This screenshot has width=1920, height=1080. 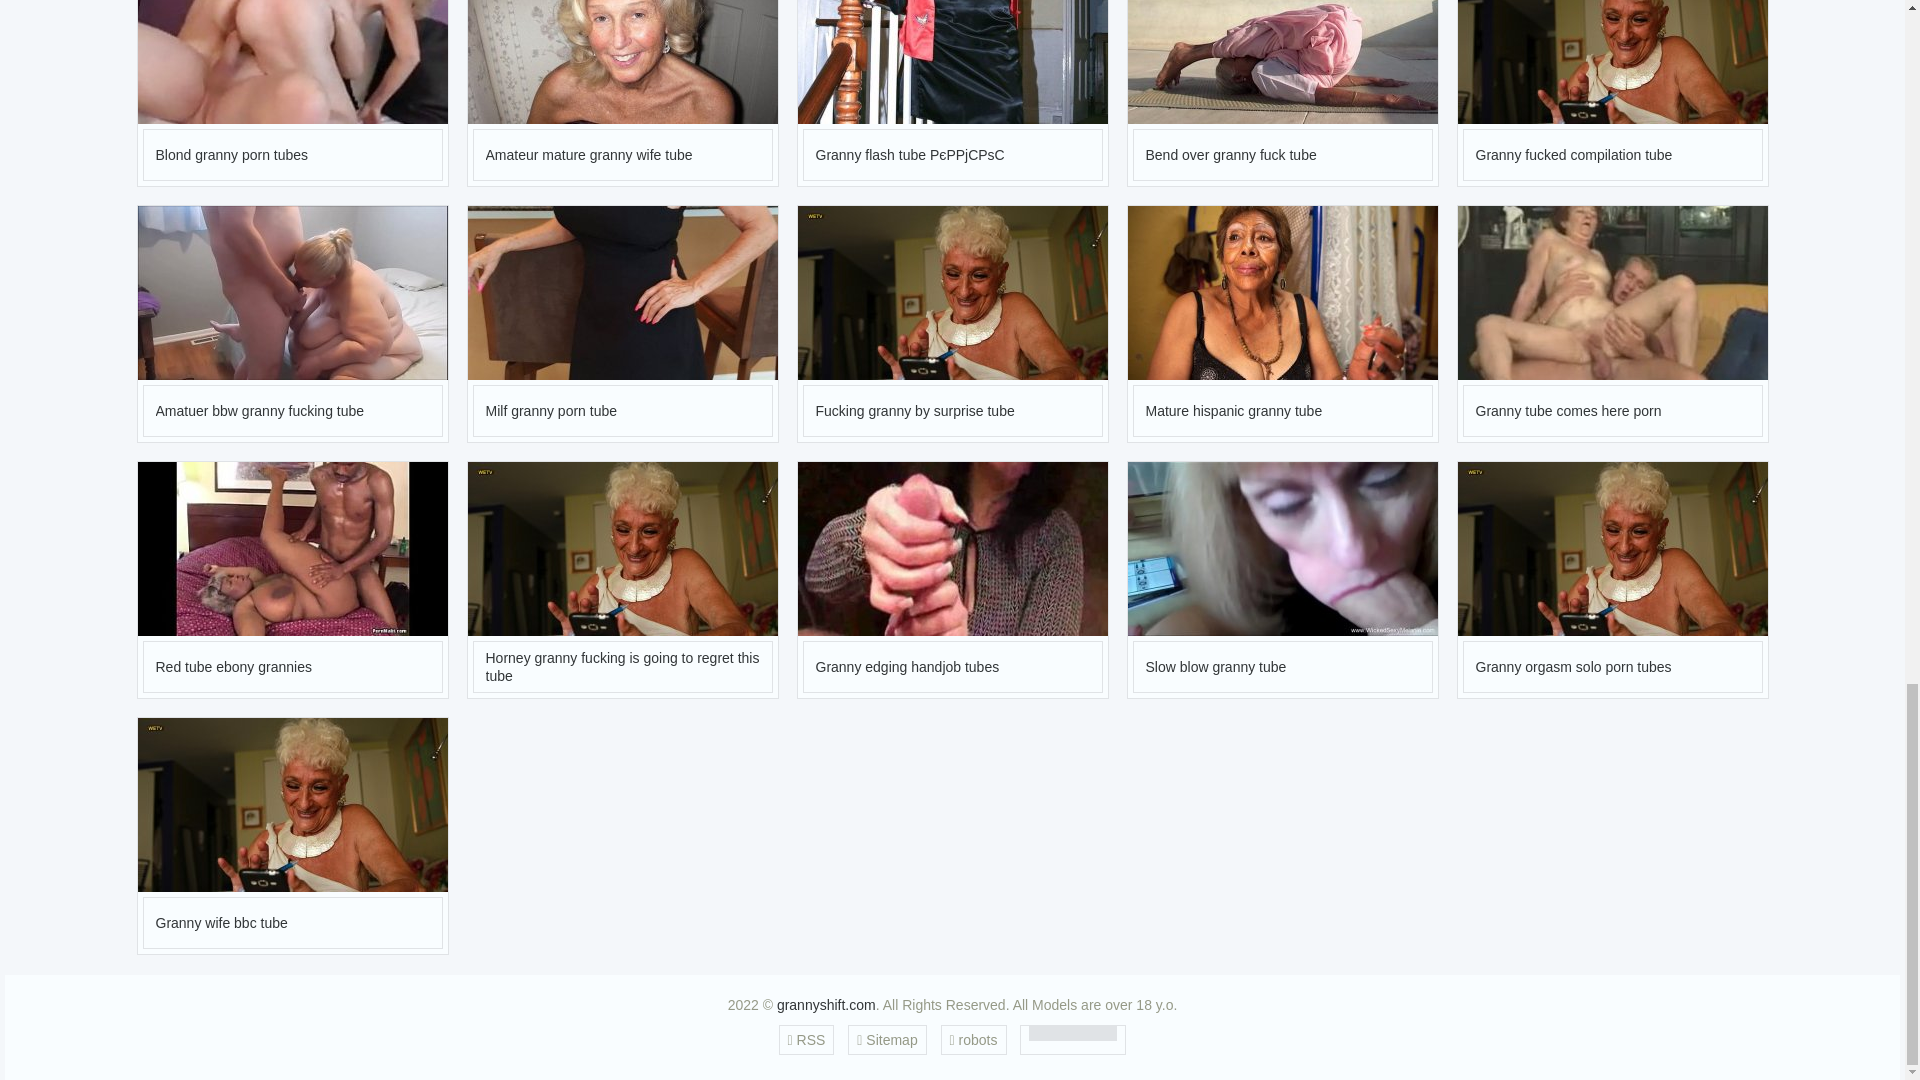 What do you see at coordinates (952, 324) in the screenshot?
I see `Fucking granny by surprise tube` at bounding box center [952, 324].